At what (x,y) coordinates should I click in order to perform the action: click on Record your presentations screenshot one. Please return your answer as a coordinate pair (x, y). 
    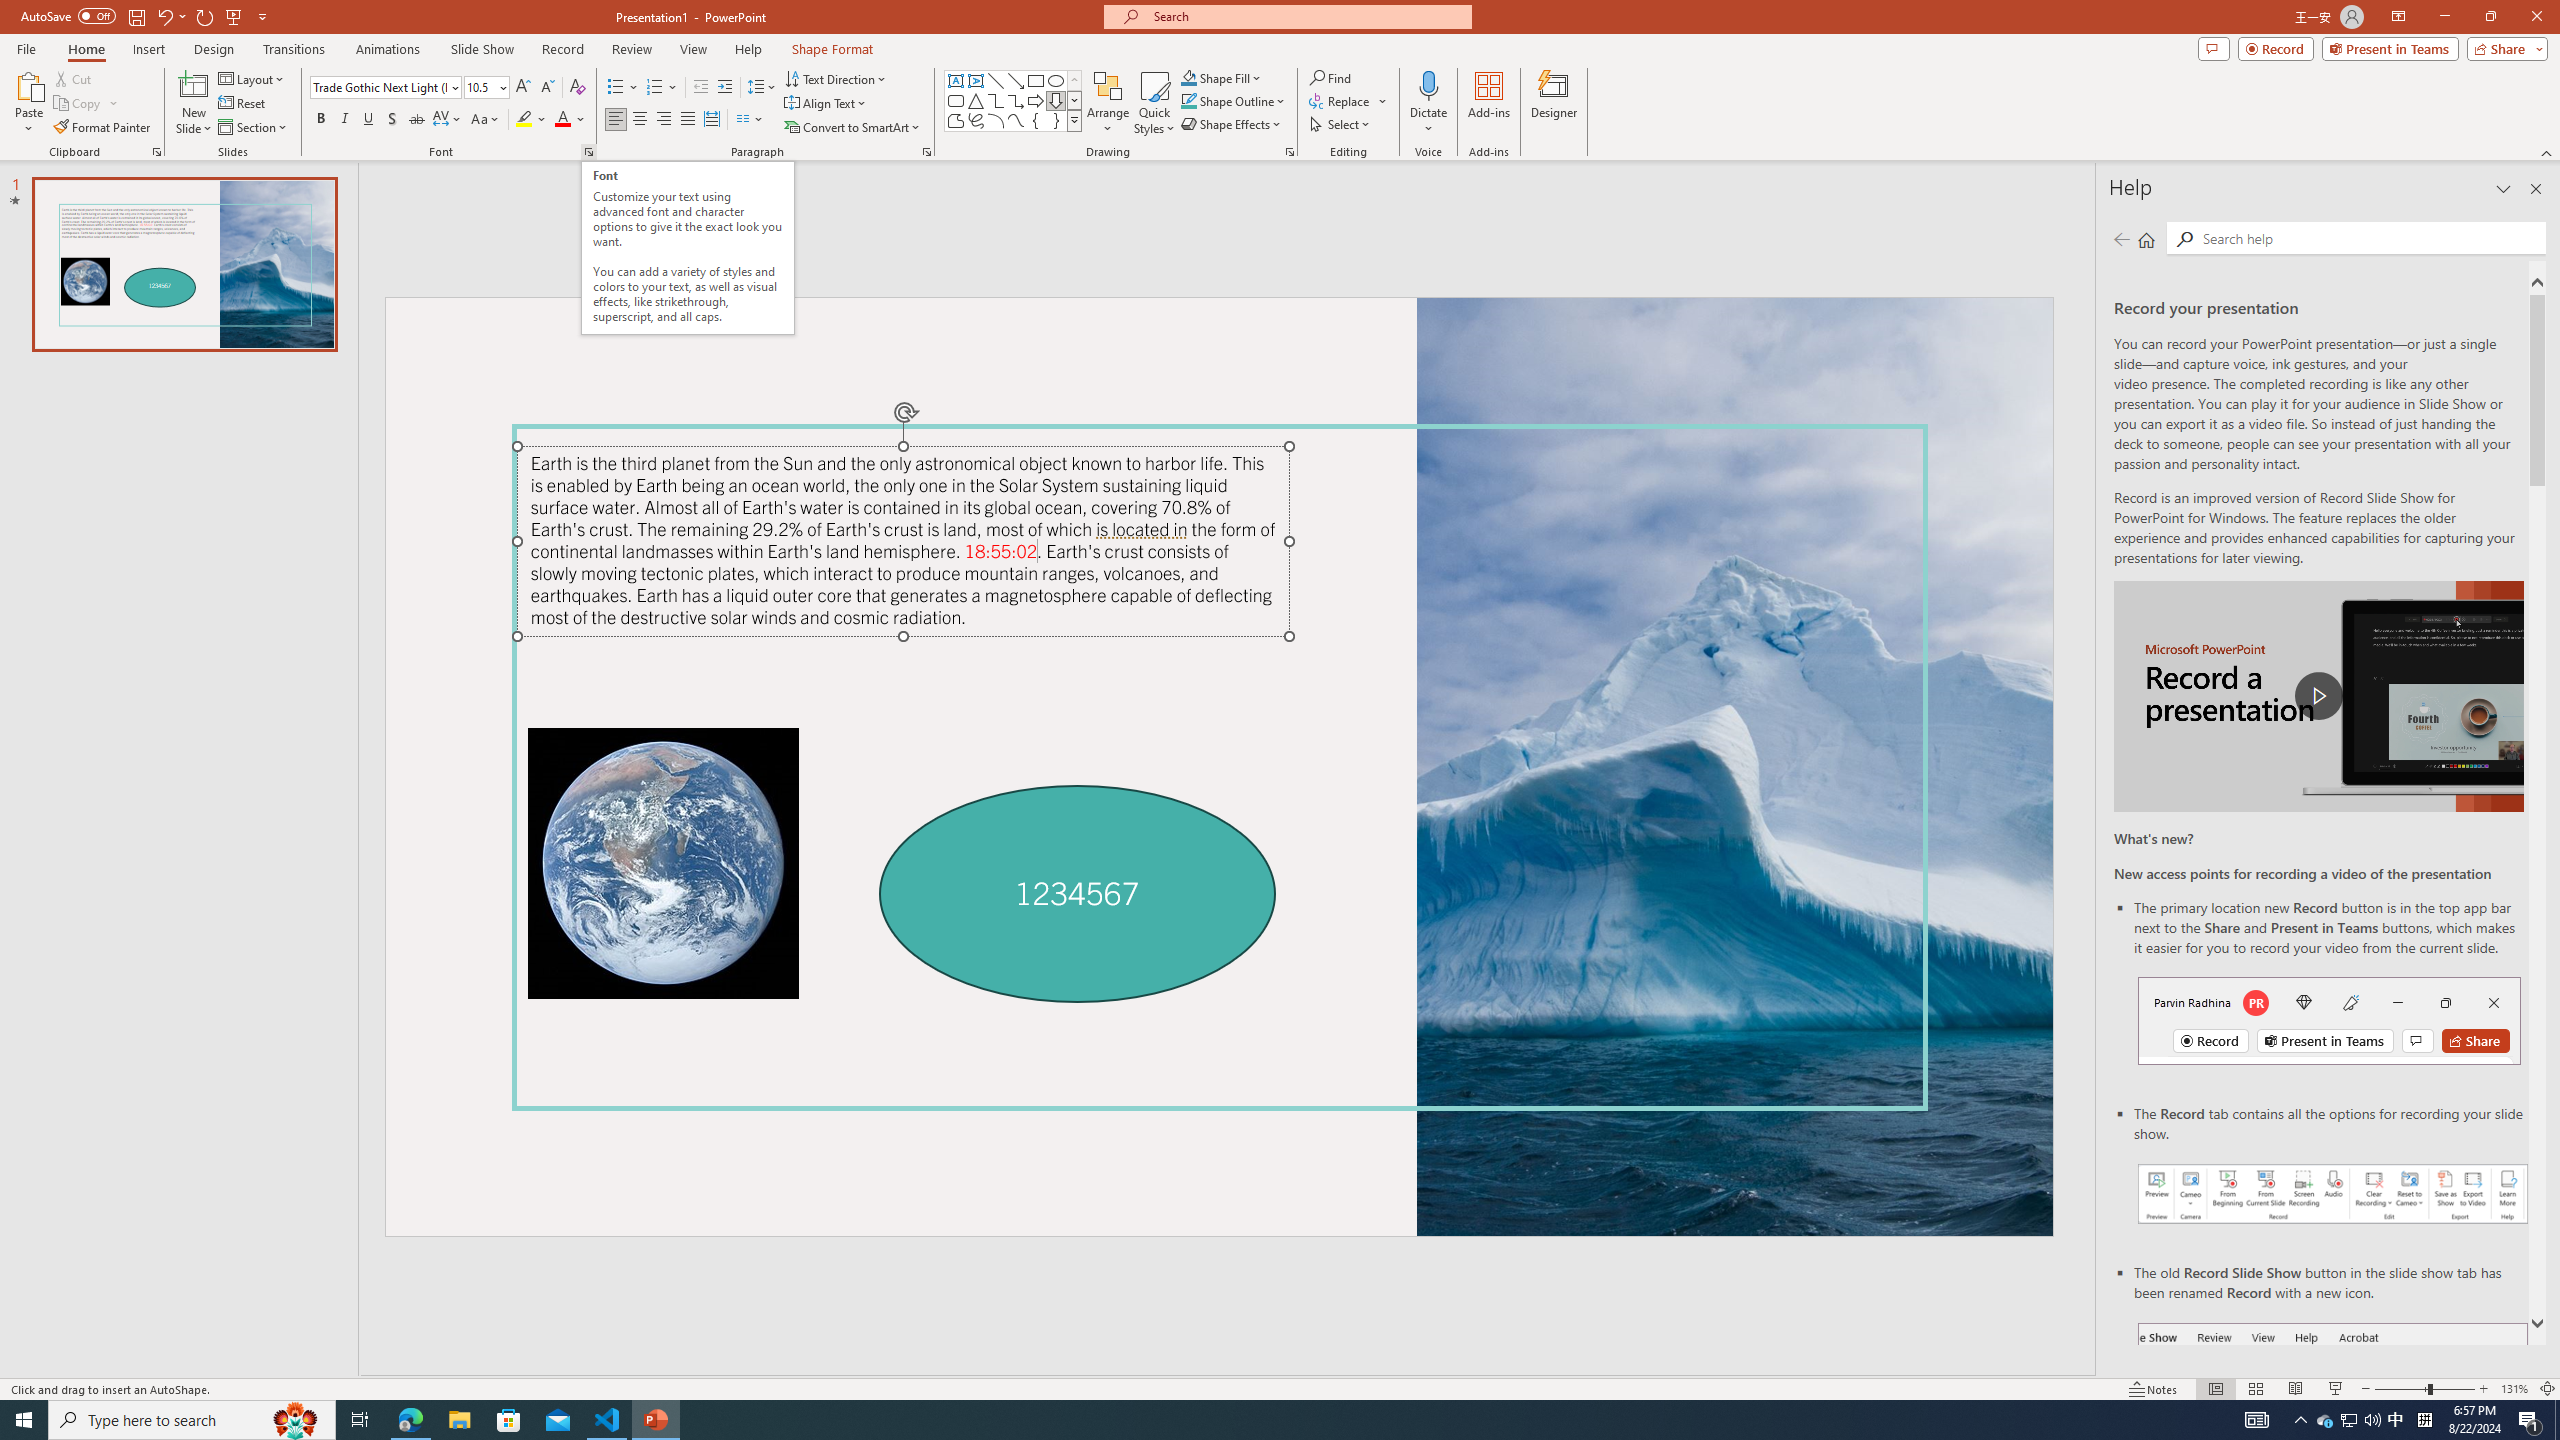
    Looking at the image, I should click on (2333, 1194).